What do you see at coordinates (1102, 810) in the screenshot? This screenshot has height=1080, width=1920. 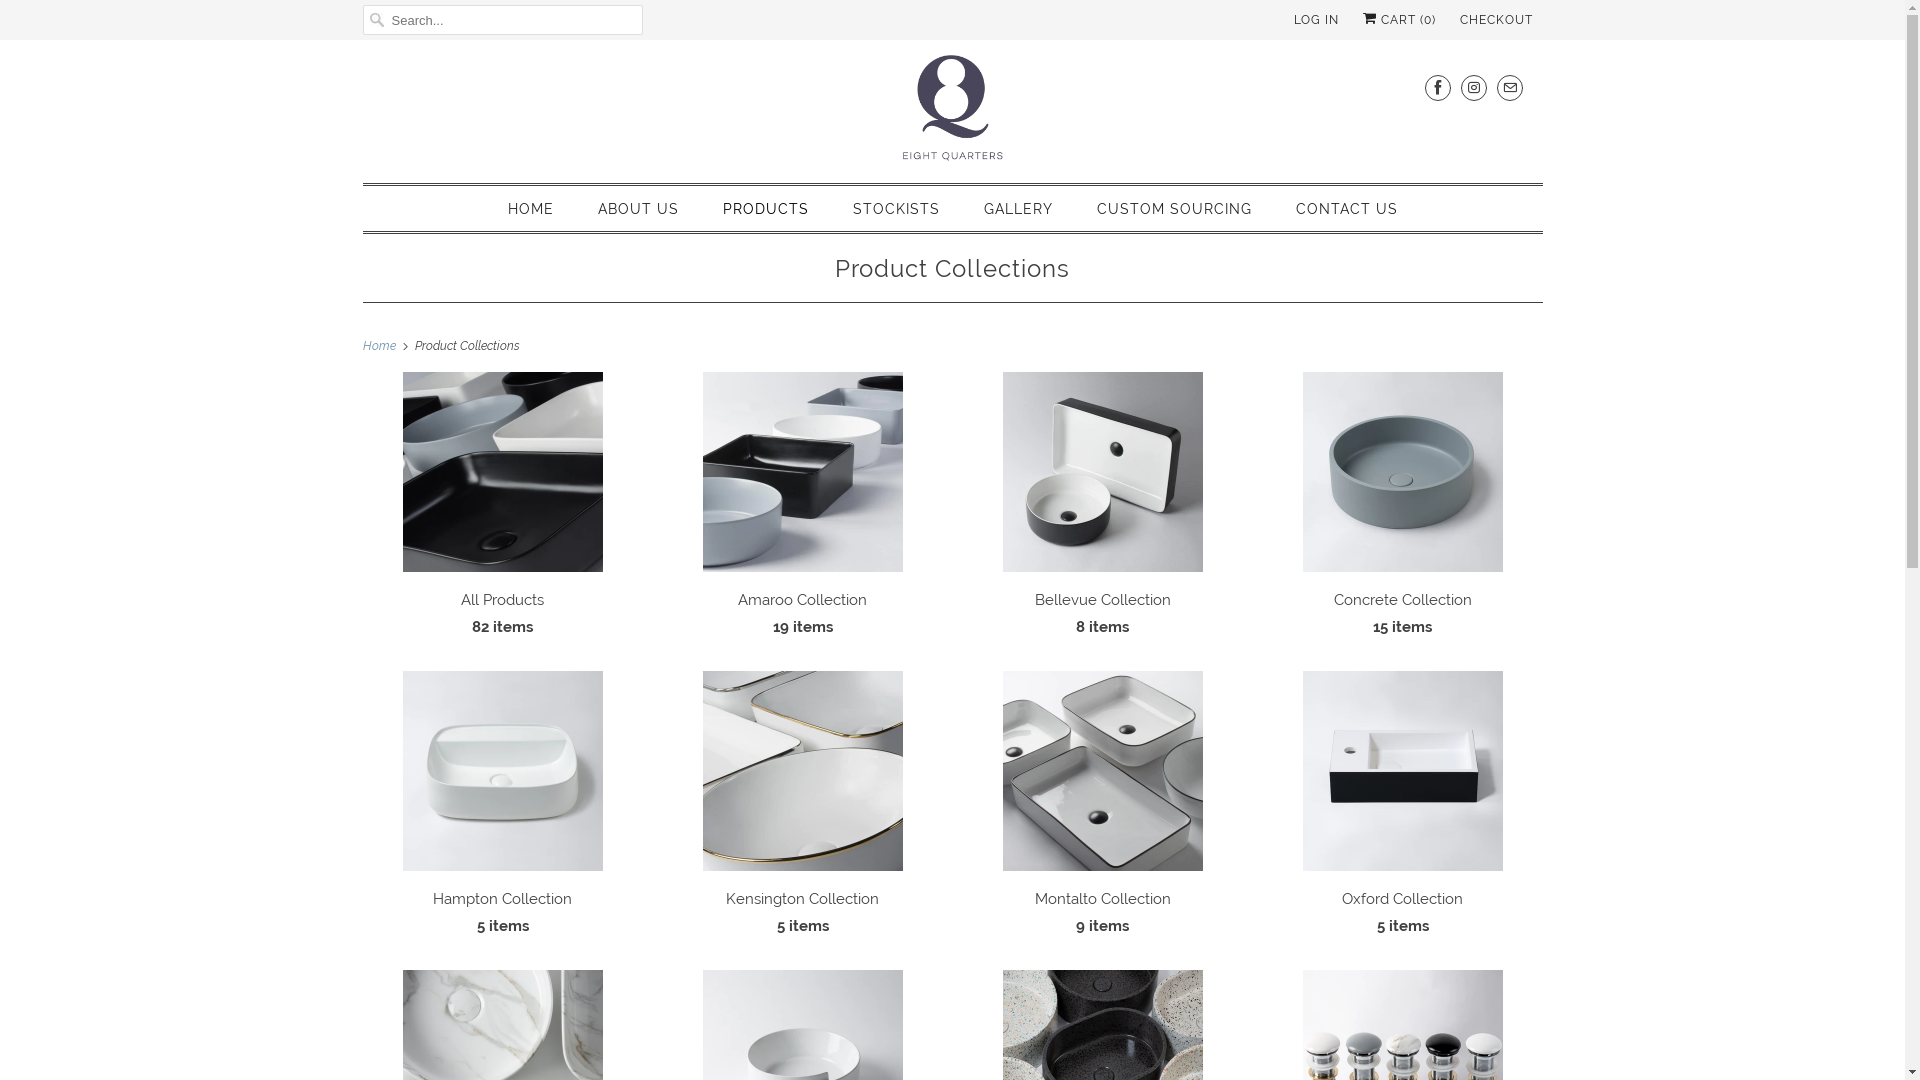 I see `Montalto Collection
9 items` at bounding box center [1102, 810].